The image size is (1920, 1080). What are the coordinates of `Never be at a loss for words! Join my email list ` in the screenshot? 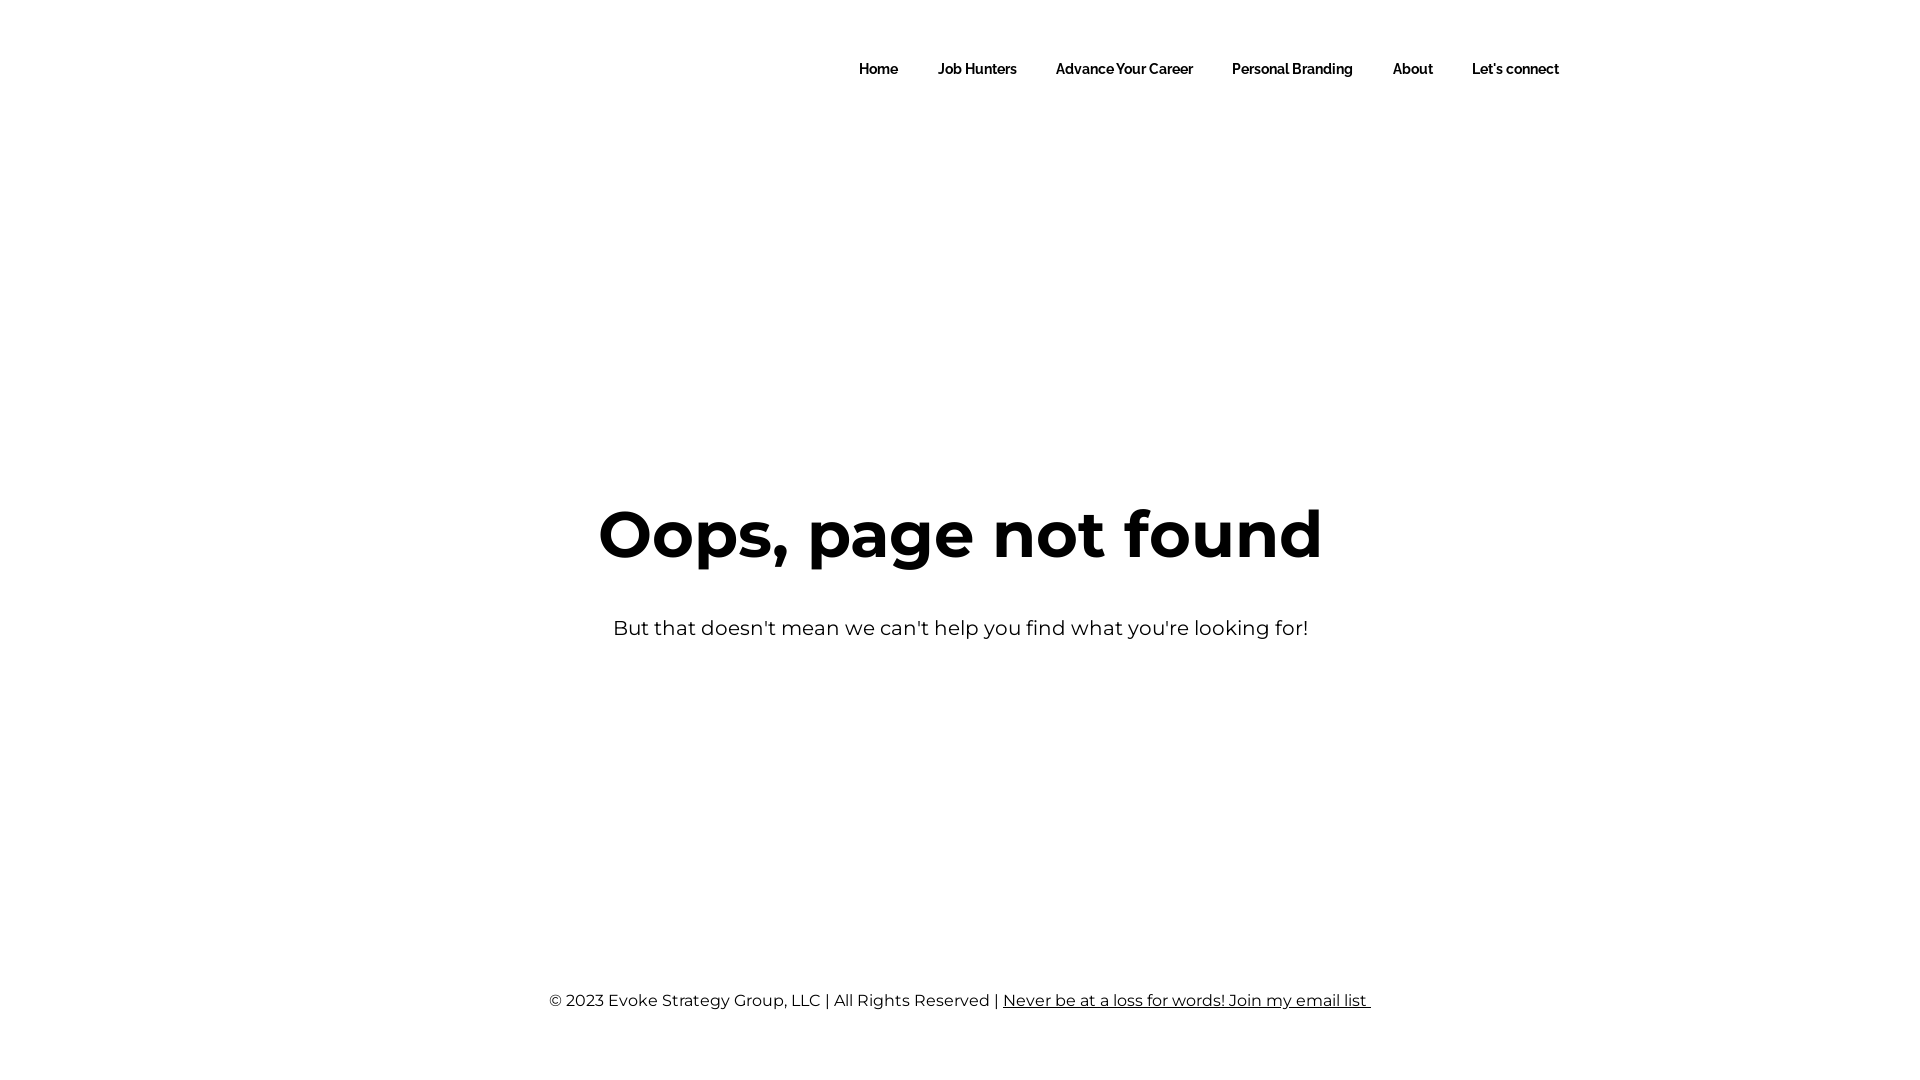 It's located at (1186, 1000).